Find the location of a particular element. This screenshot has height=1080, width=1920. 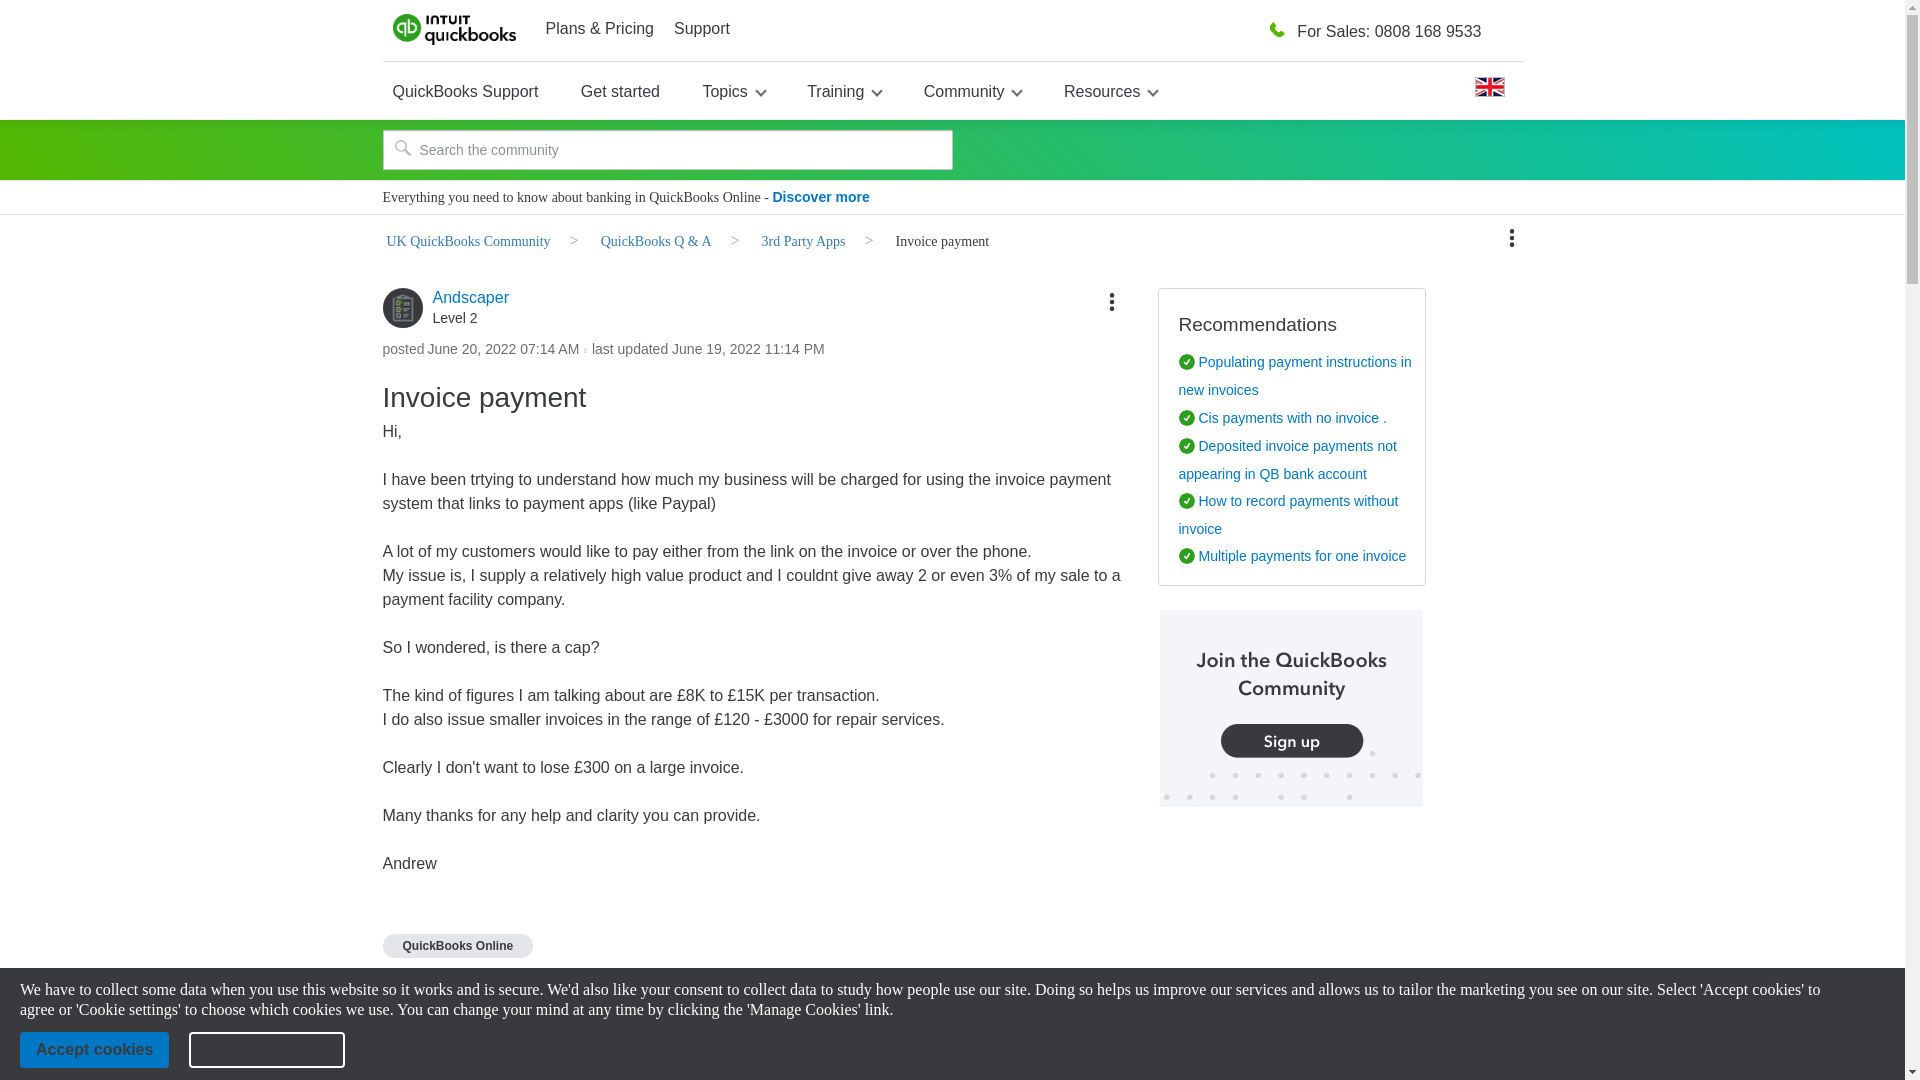

Search is located at coordinates (667, 149).